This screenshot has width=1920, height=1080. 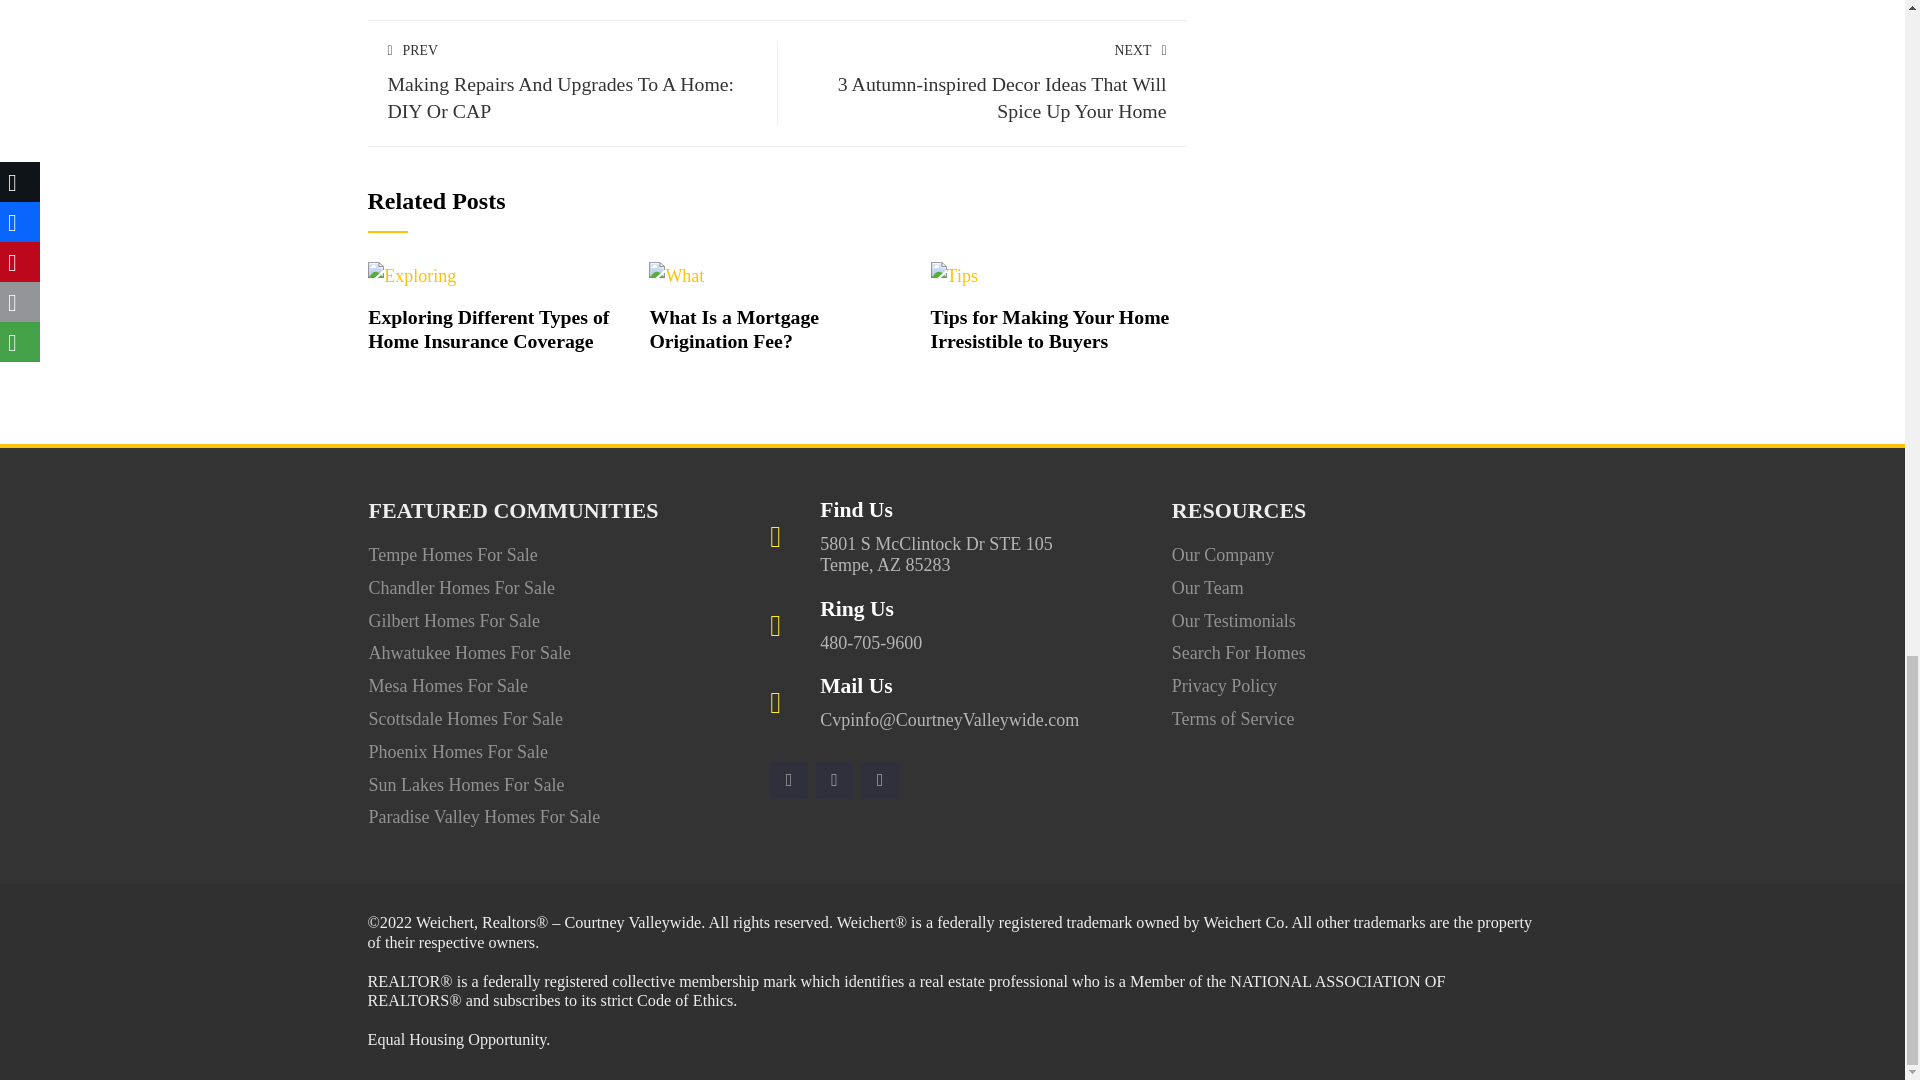 What do you see at coordinates (676, 274) in the screenshot?
I see `What Is a Mortgage Origination Fee?` at bounding box center [676, 274].